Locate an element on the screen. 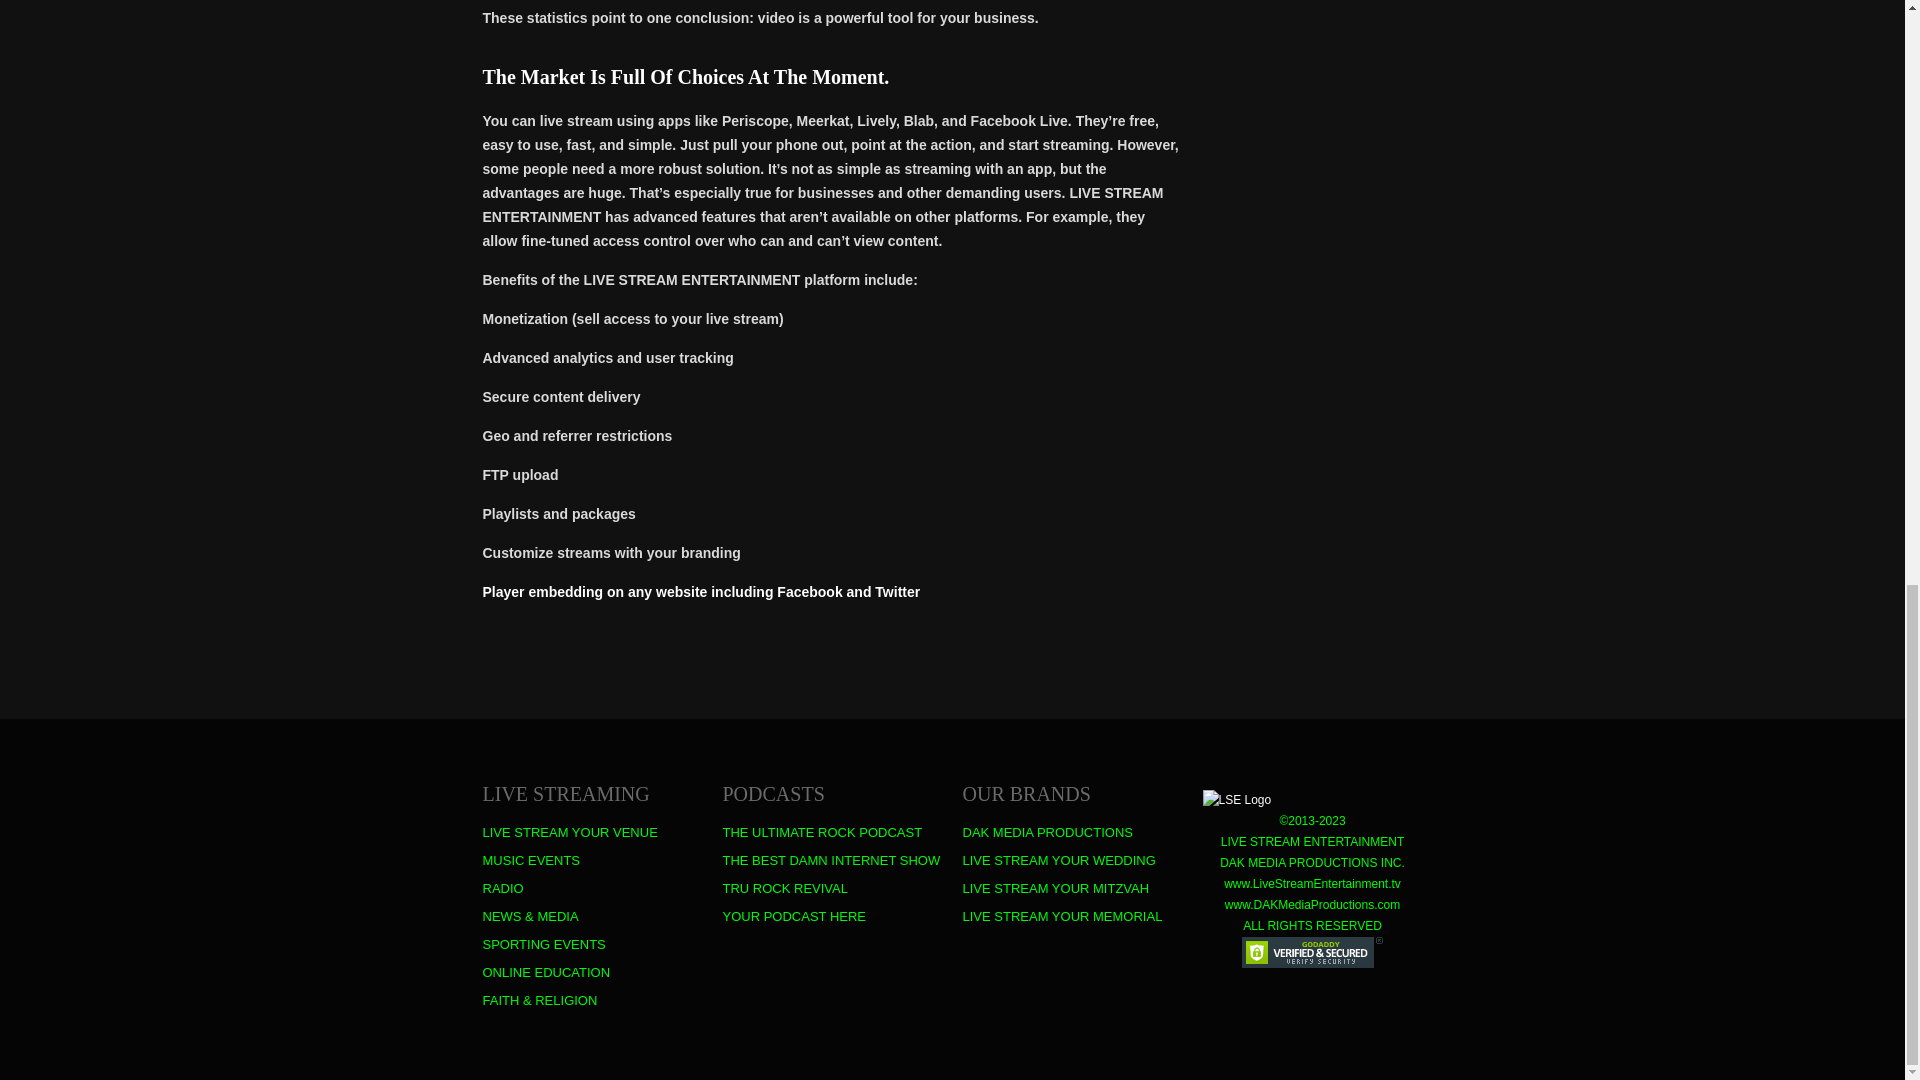 The image size is (1920, 1080). DAK MEDIA PRODUCTIONS is located at coordinates (1046, 833).